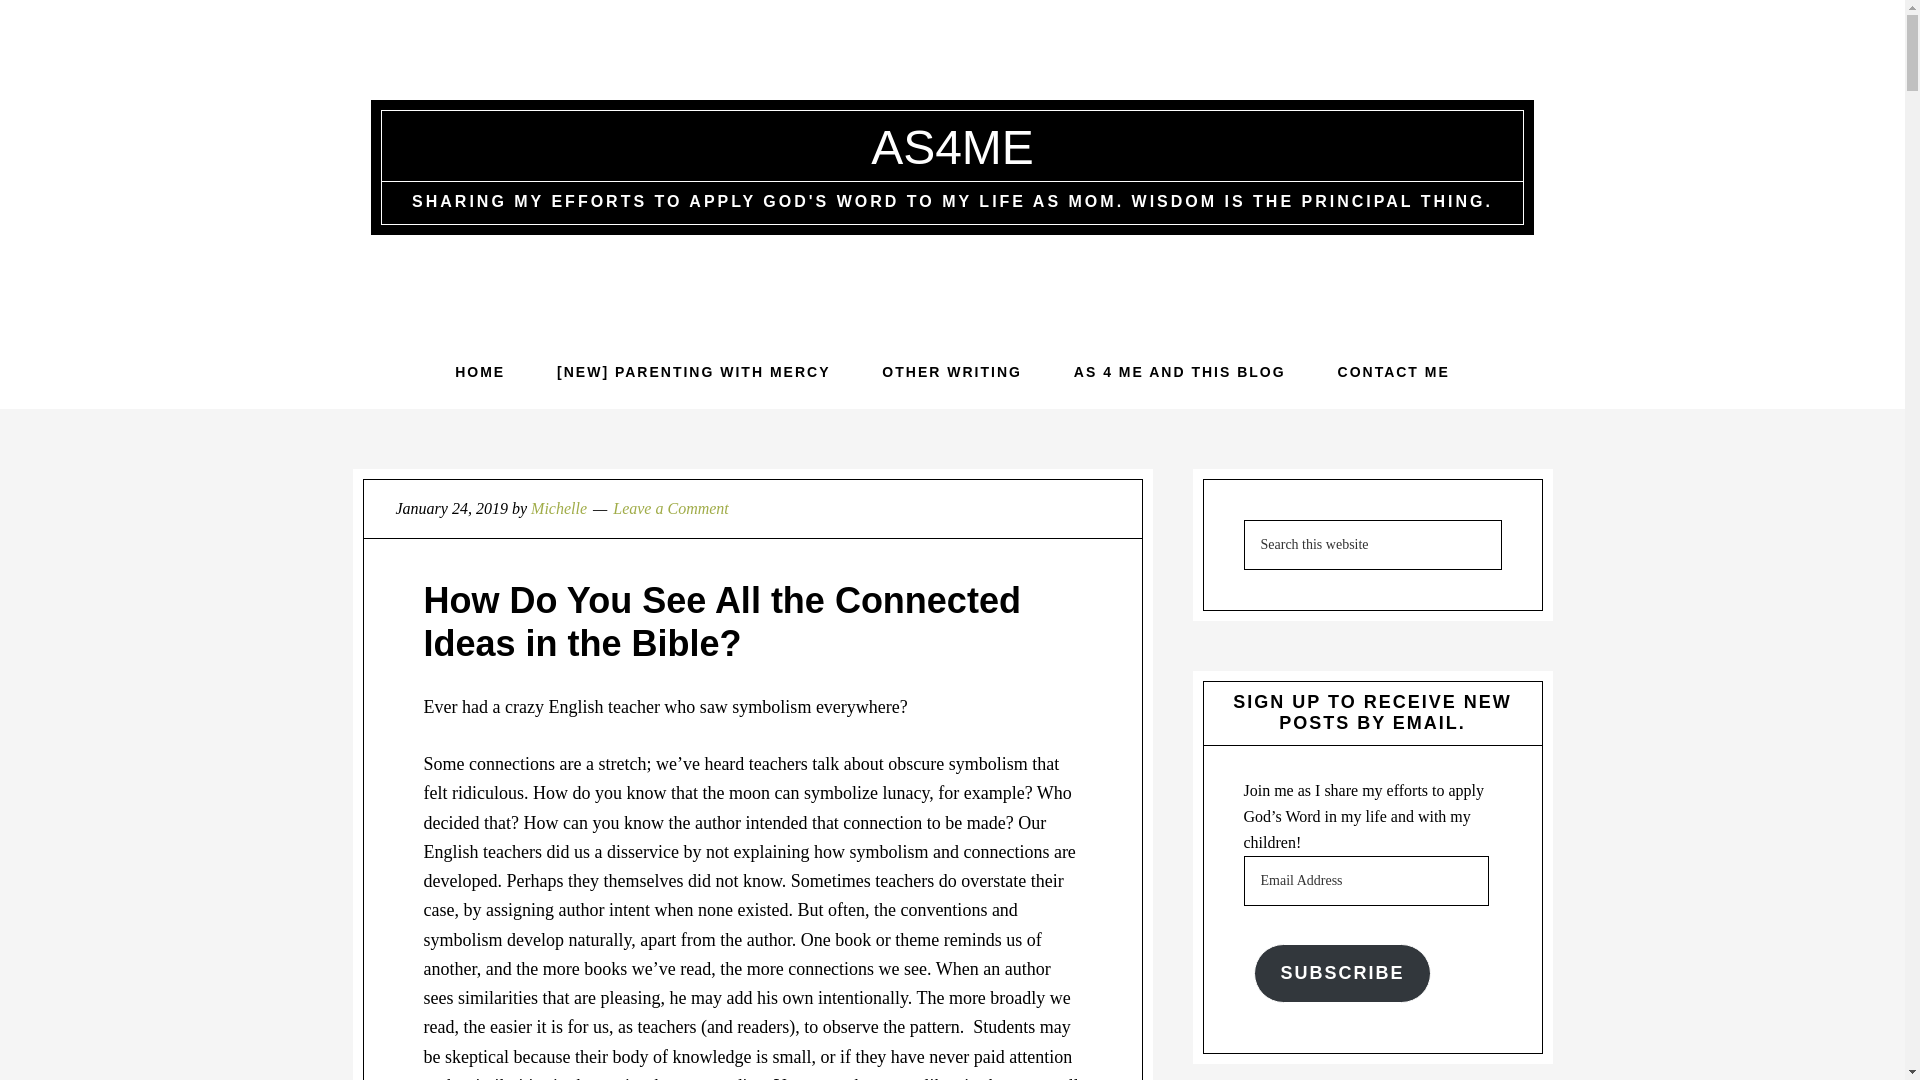  What do you see at coordinates (670, 508) in the screenshot?
I see `Leave a Comment` at bounding box center [670, 508].